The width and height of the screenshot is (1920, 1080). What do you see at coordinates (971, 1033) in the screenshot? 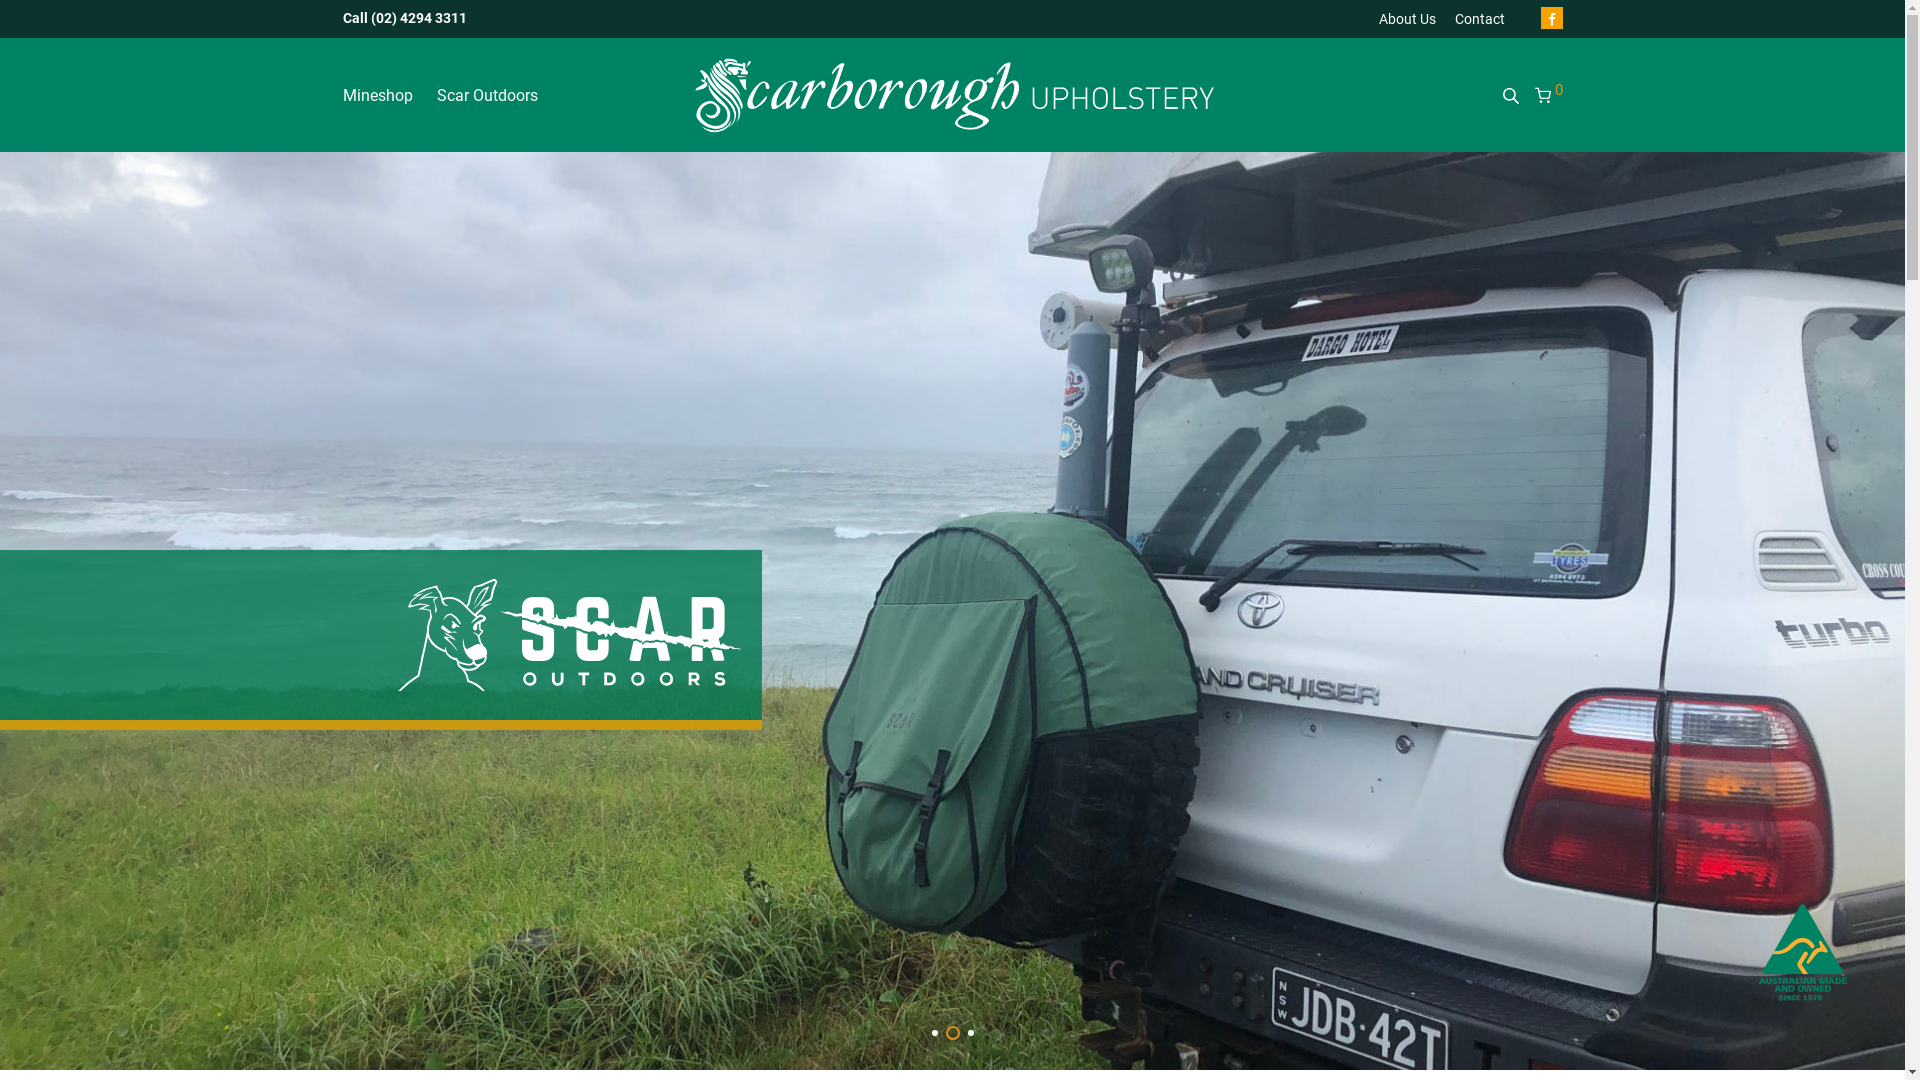
I see `3` at bounding box center [971, 1033].